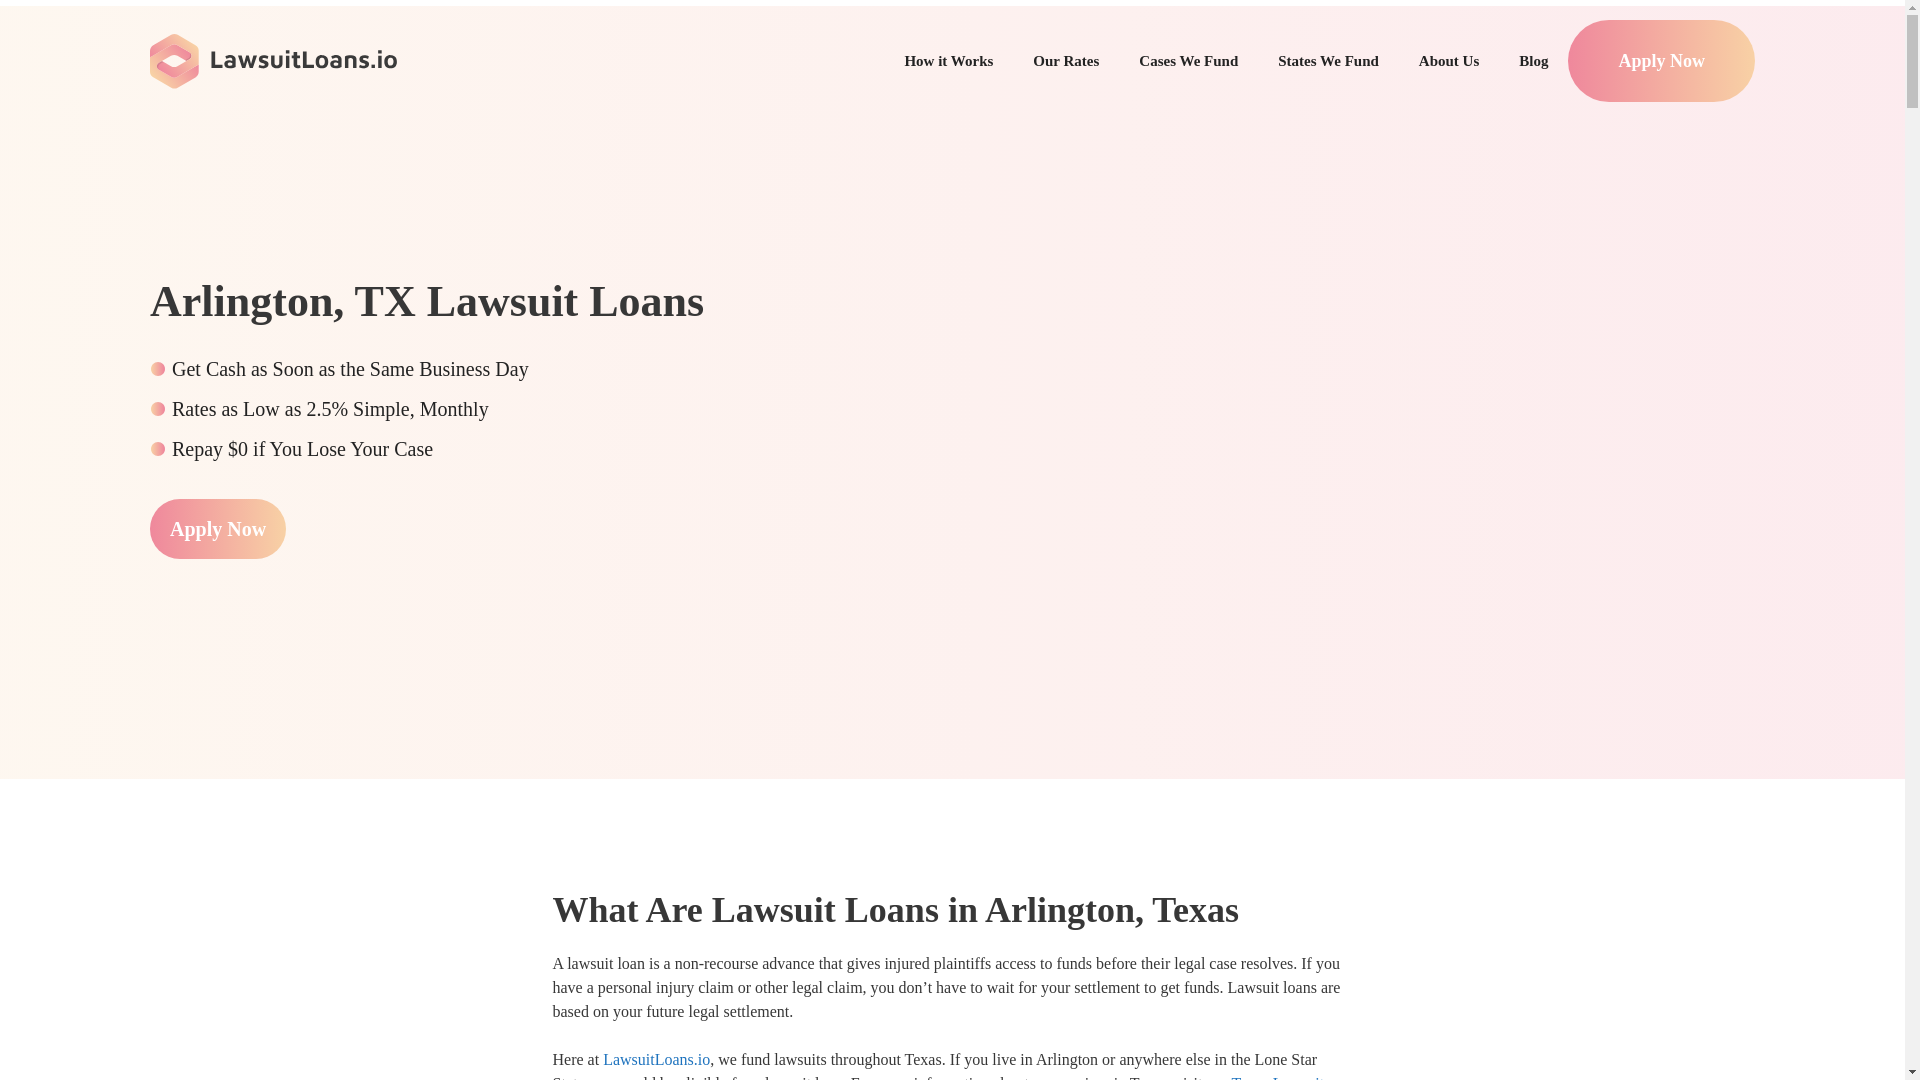 The image size is (1920, 1080). What do you see at coordinates (1188, 60) in the screenshot?
I see `Cases We Fund` at bounding box center [1188, 60].